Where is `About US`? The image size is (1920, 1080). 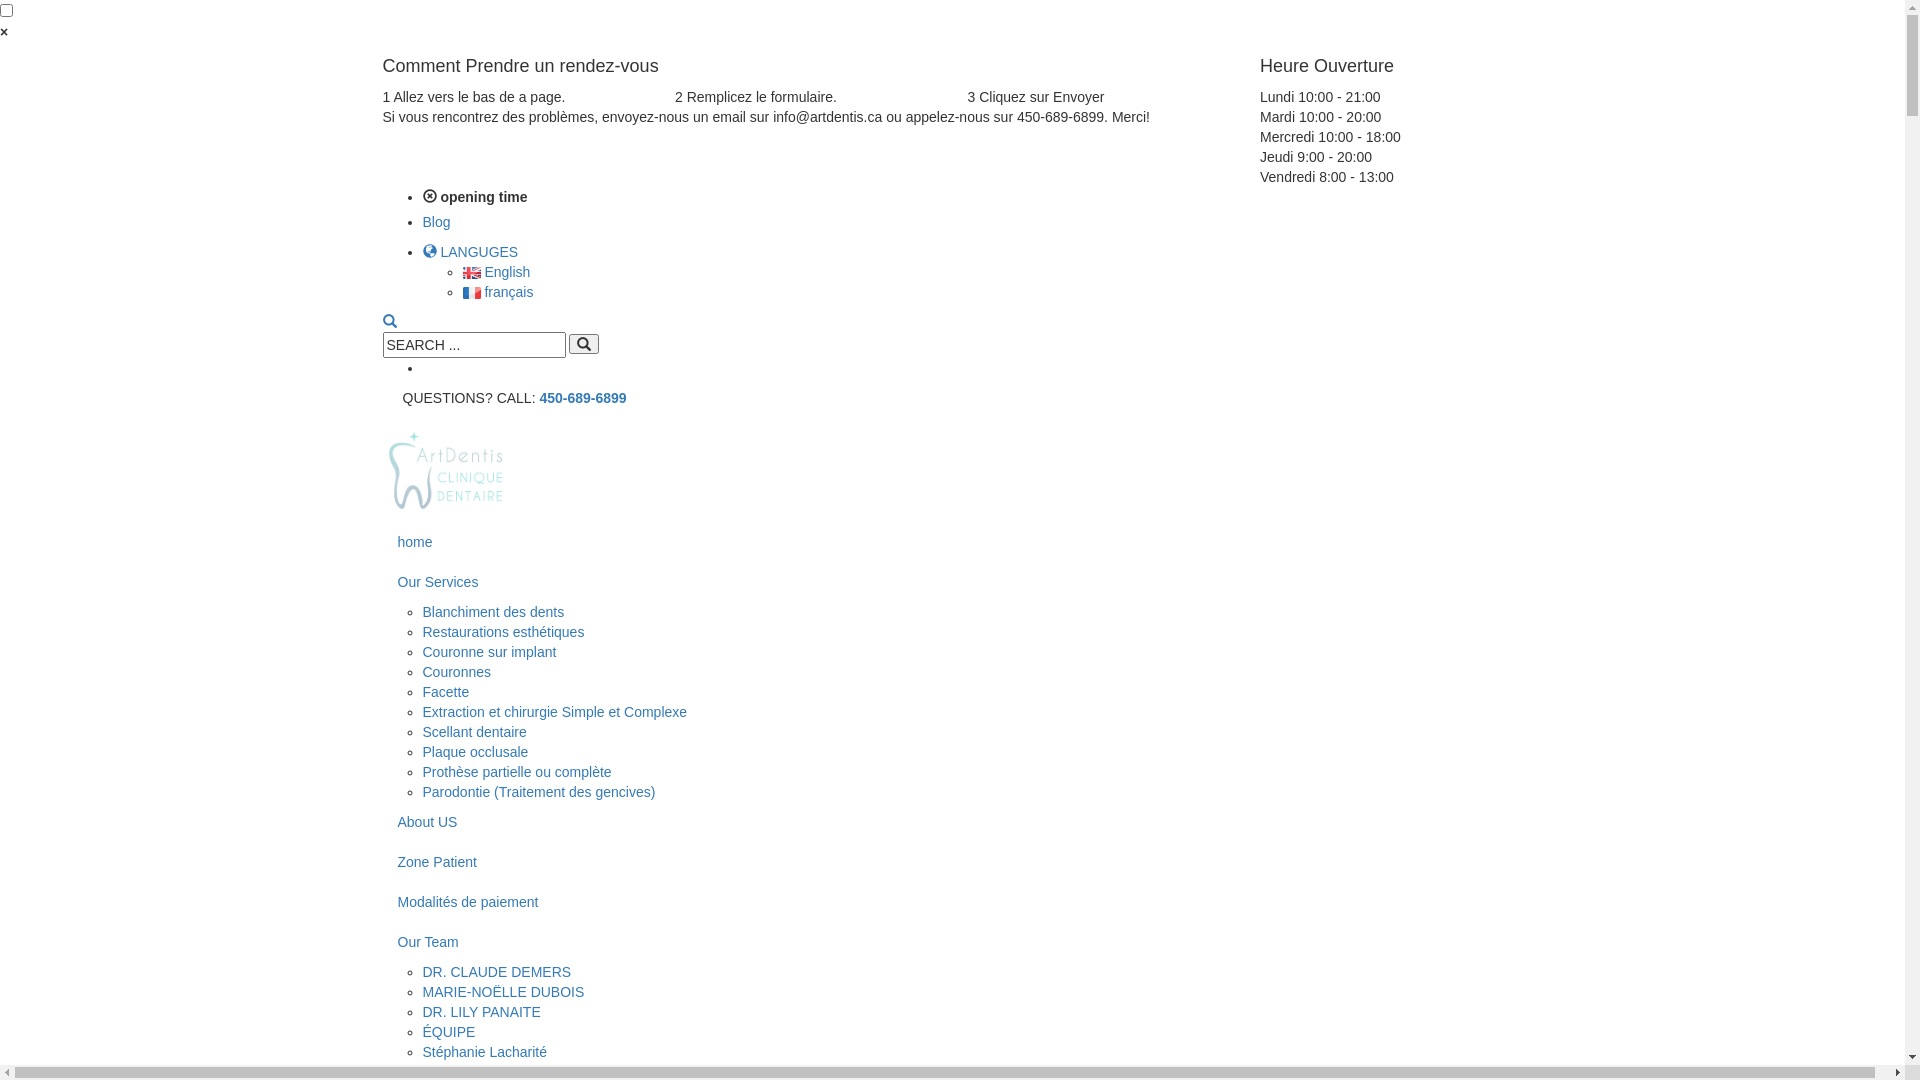 About US is located at coordinates (952, 822).